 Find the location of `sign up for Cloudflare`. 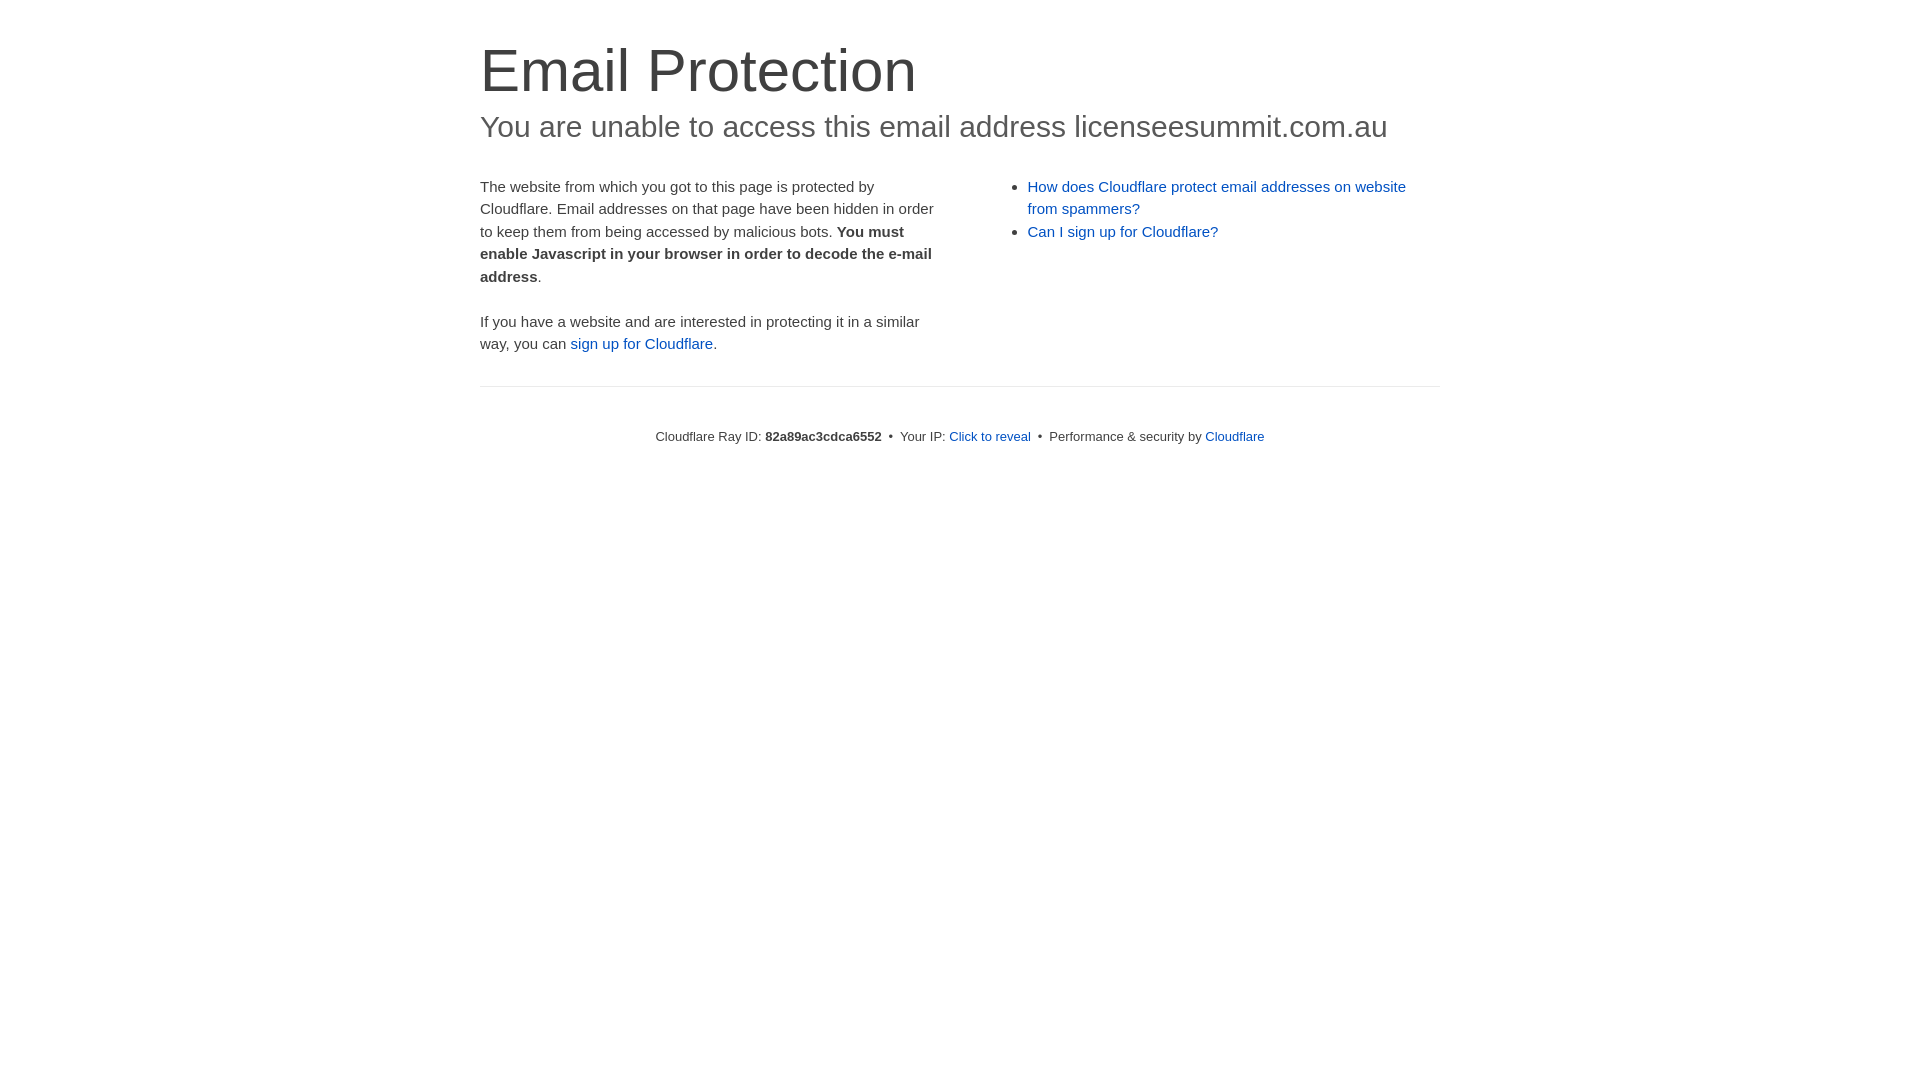

sign up for Cloudflare is located at coordinates (642, 344).